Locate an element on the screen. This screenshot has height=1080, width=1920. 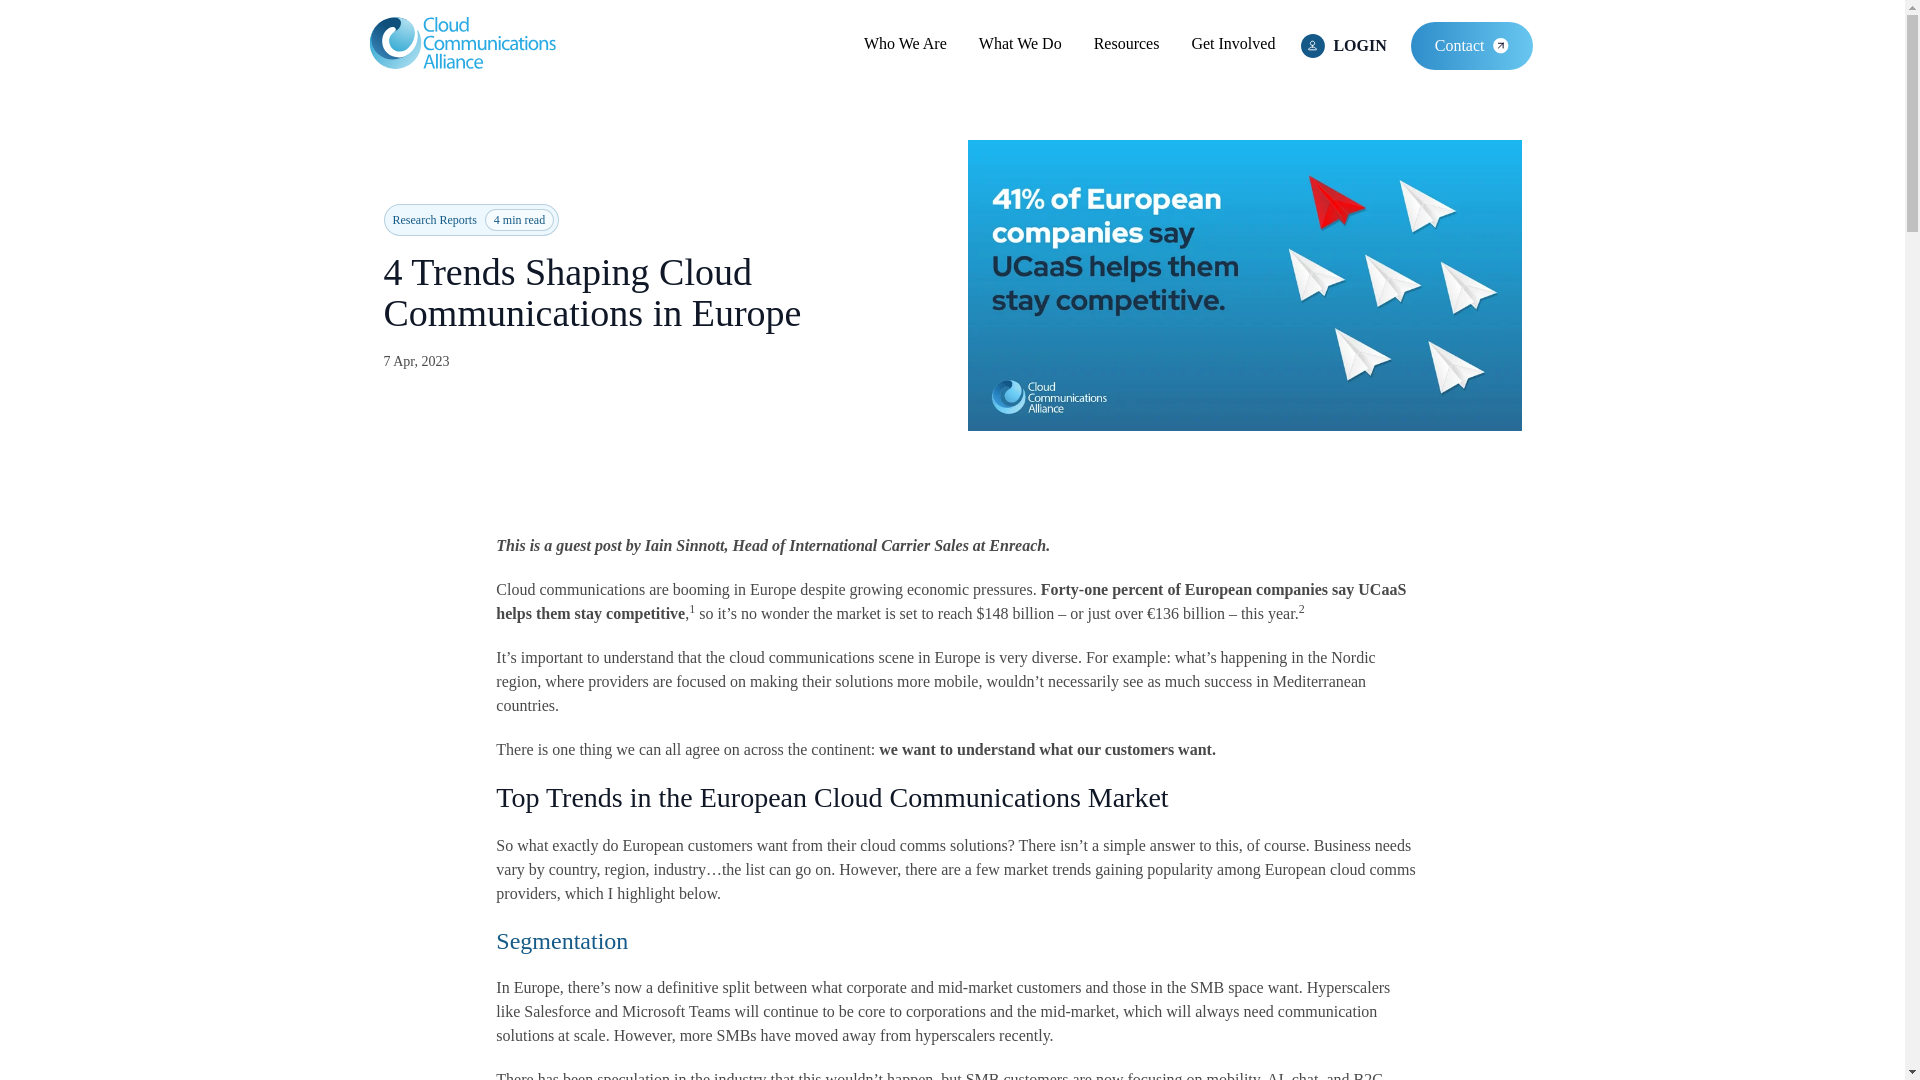
Contact is located at coordinates (1472, 46).